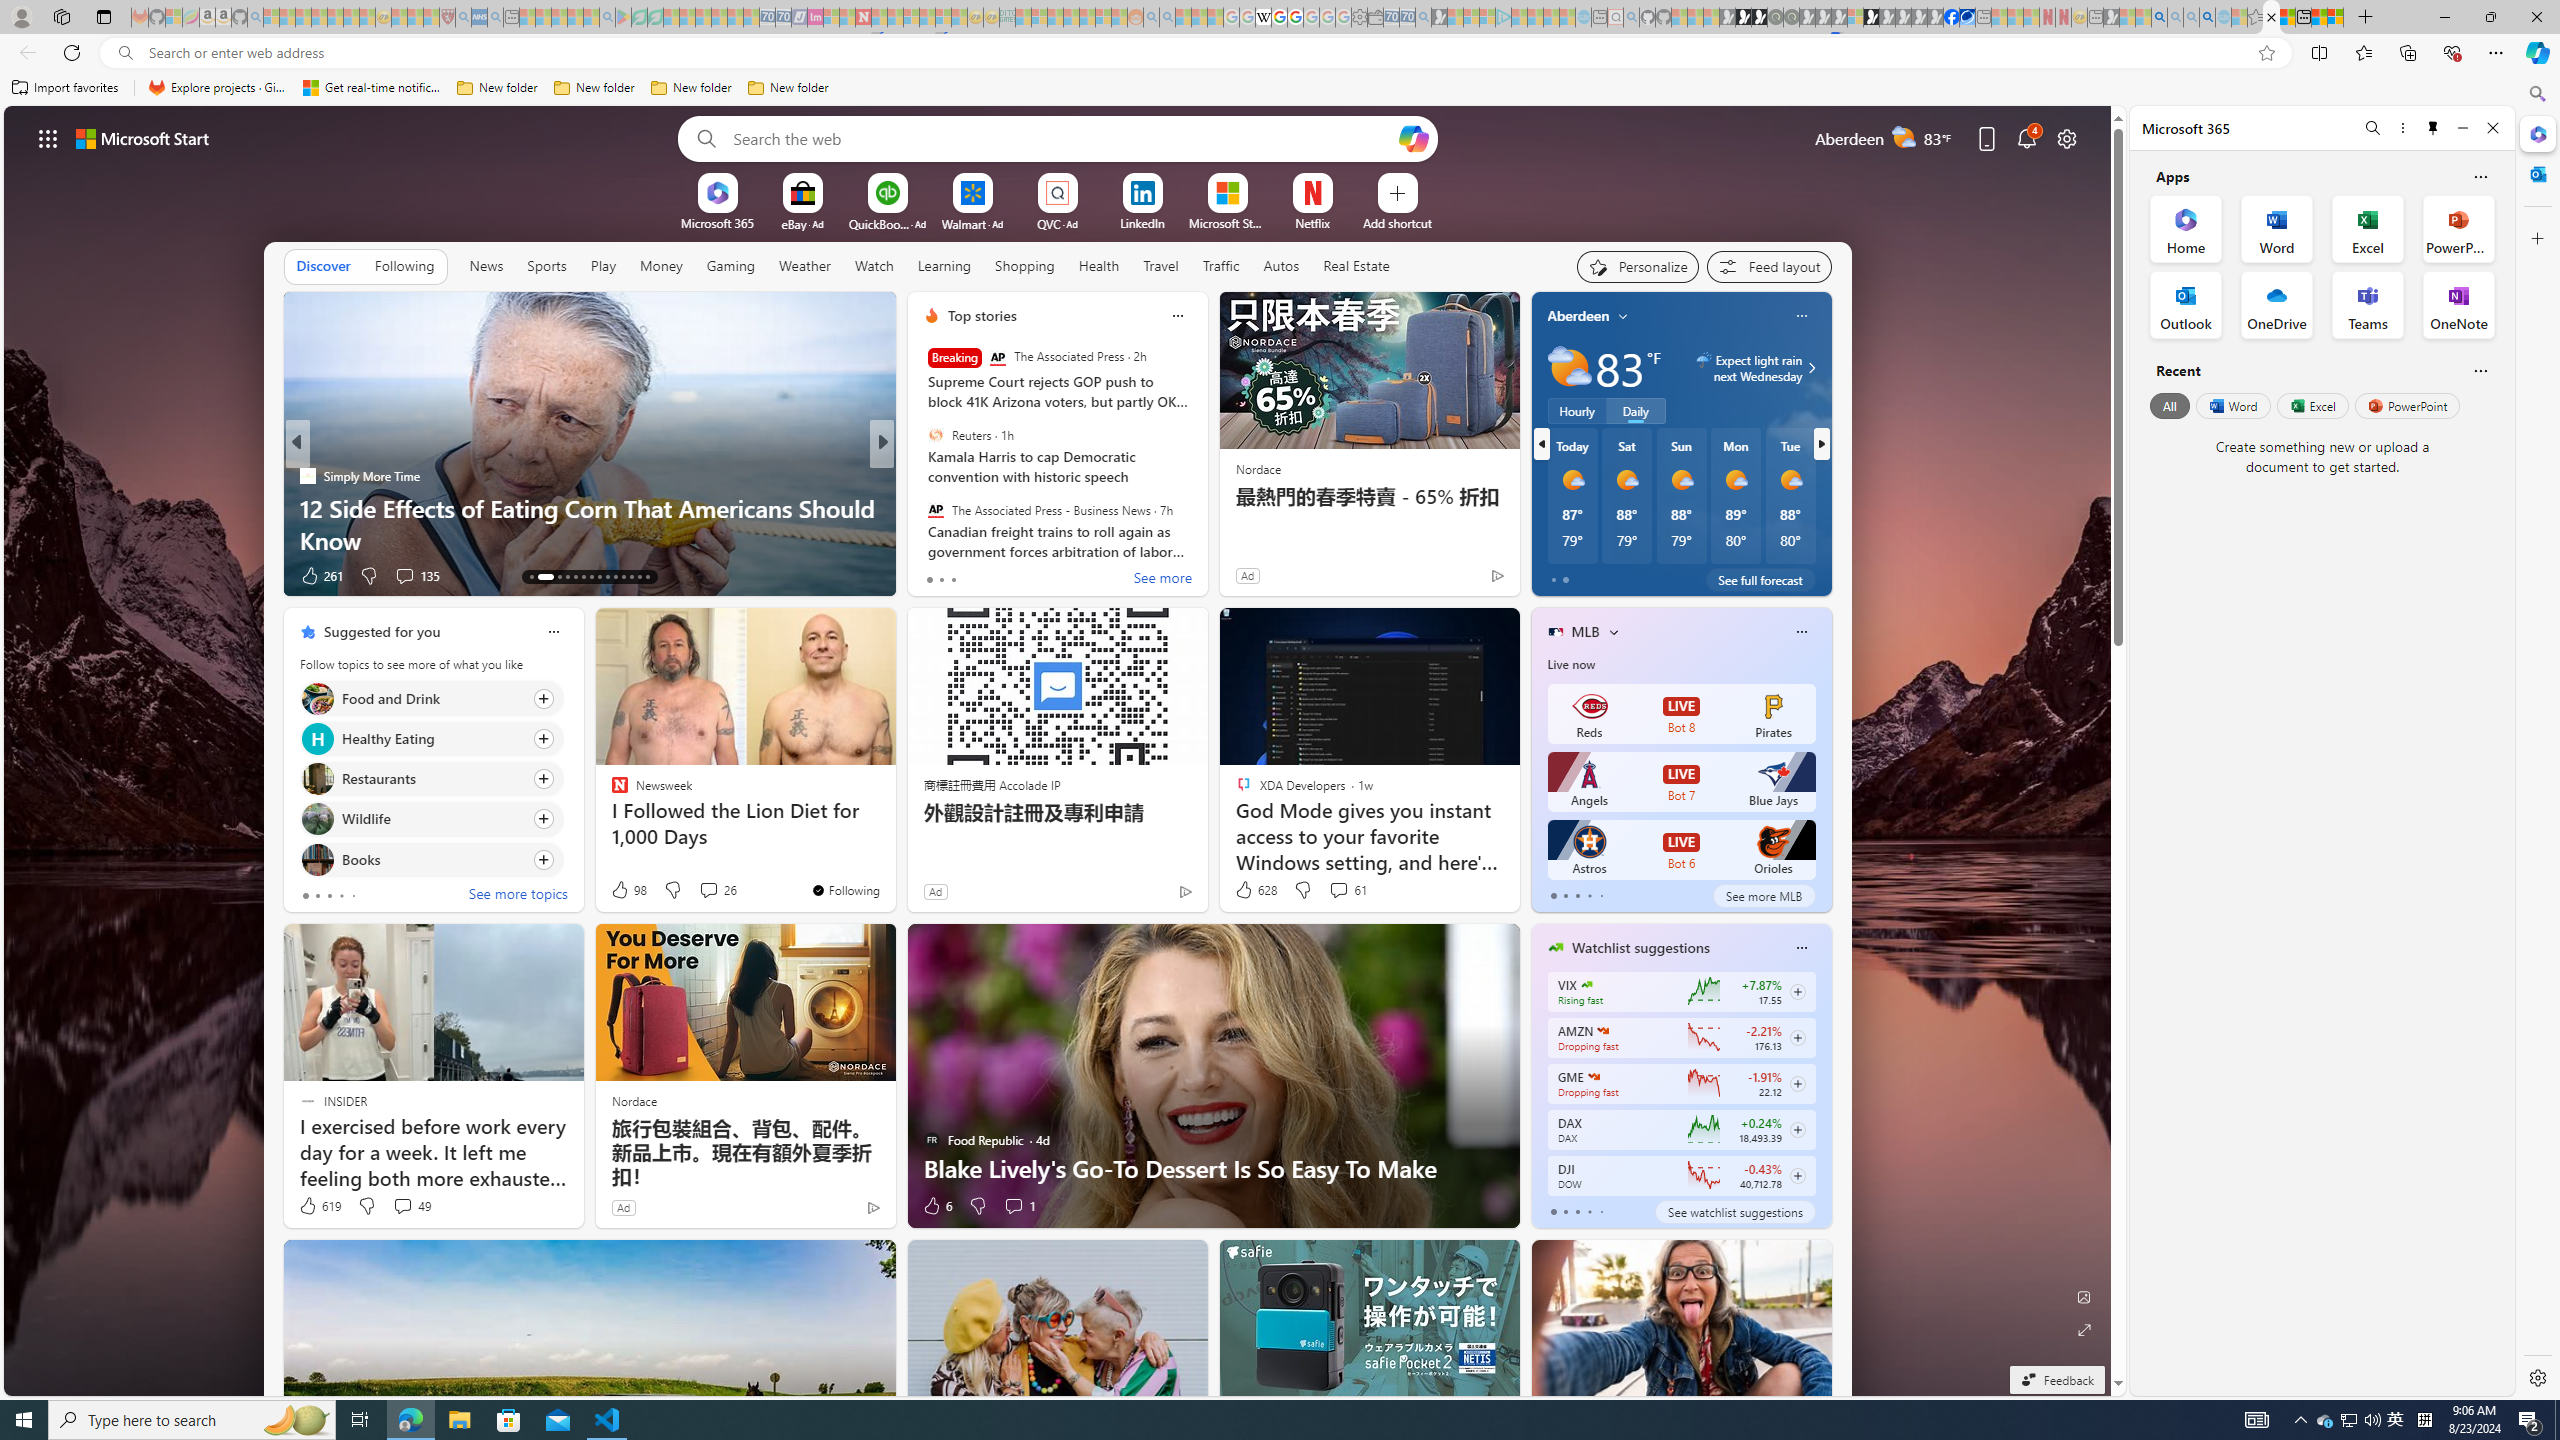  What do you see at coordinates (2312, 406) in the screenshot?
I see `Excel` at bounding box center [2312, 406].